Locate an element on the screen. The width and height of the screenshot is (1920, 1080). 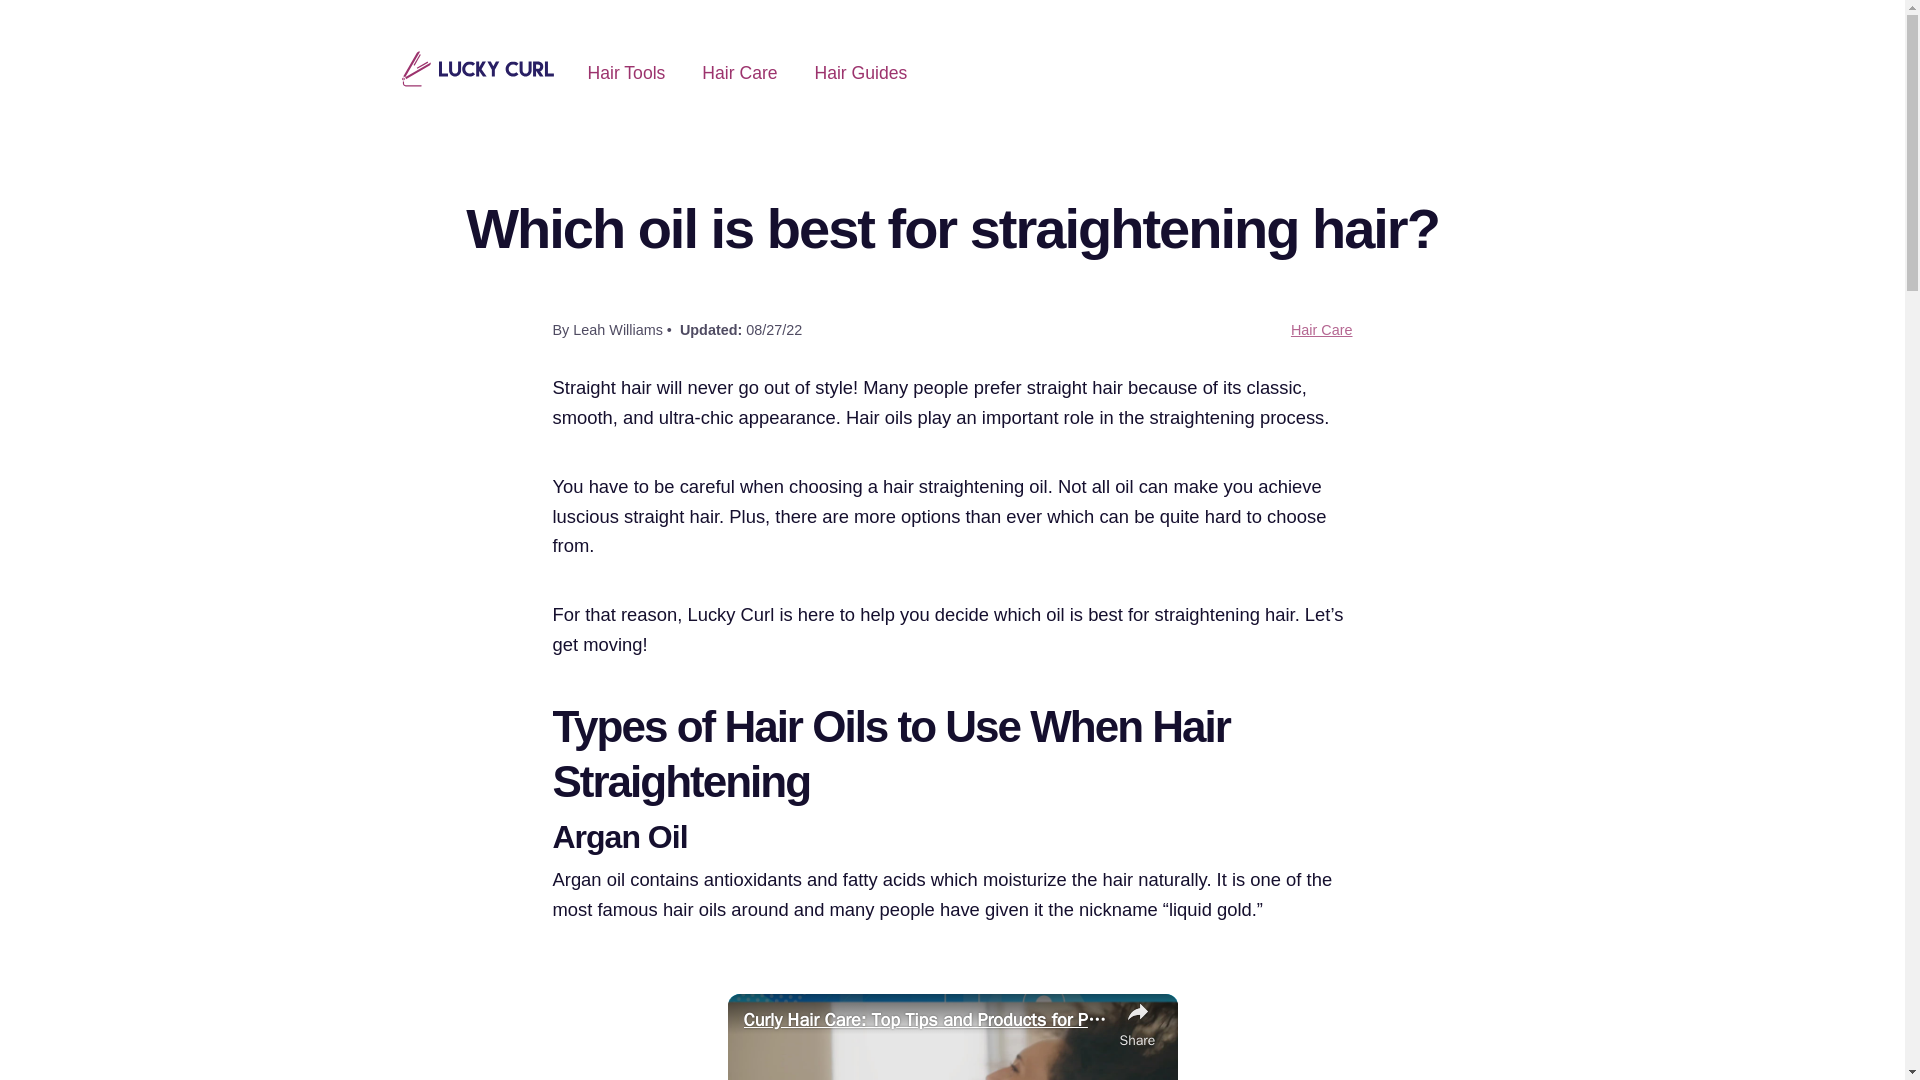
Curly Hair Care: Top Tips and Products for Perfect Curls is located at coordinates (926, 1020).